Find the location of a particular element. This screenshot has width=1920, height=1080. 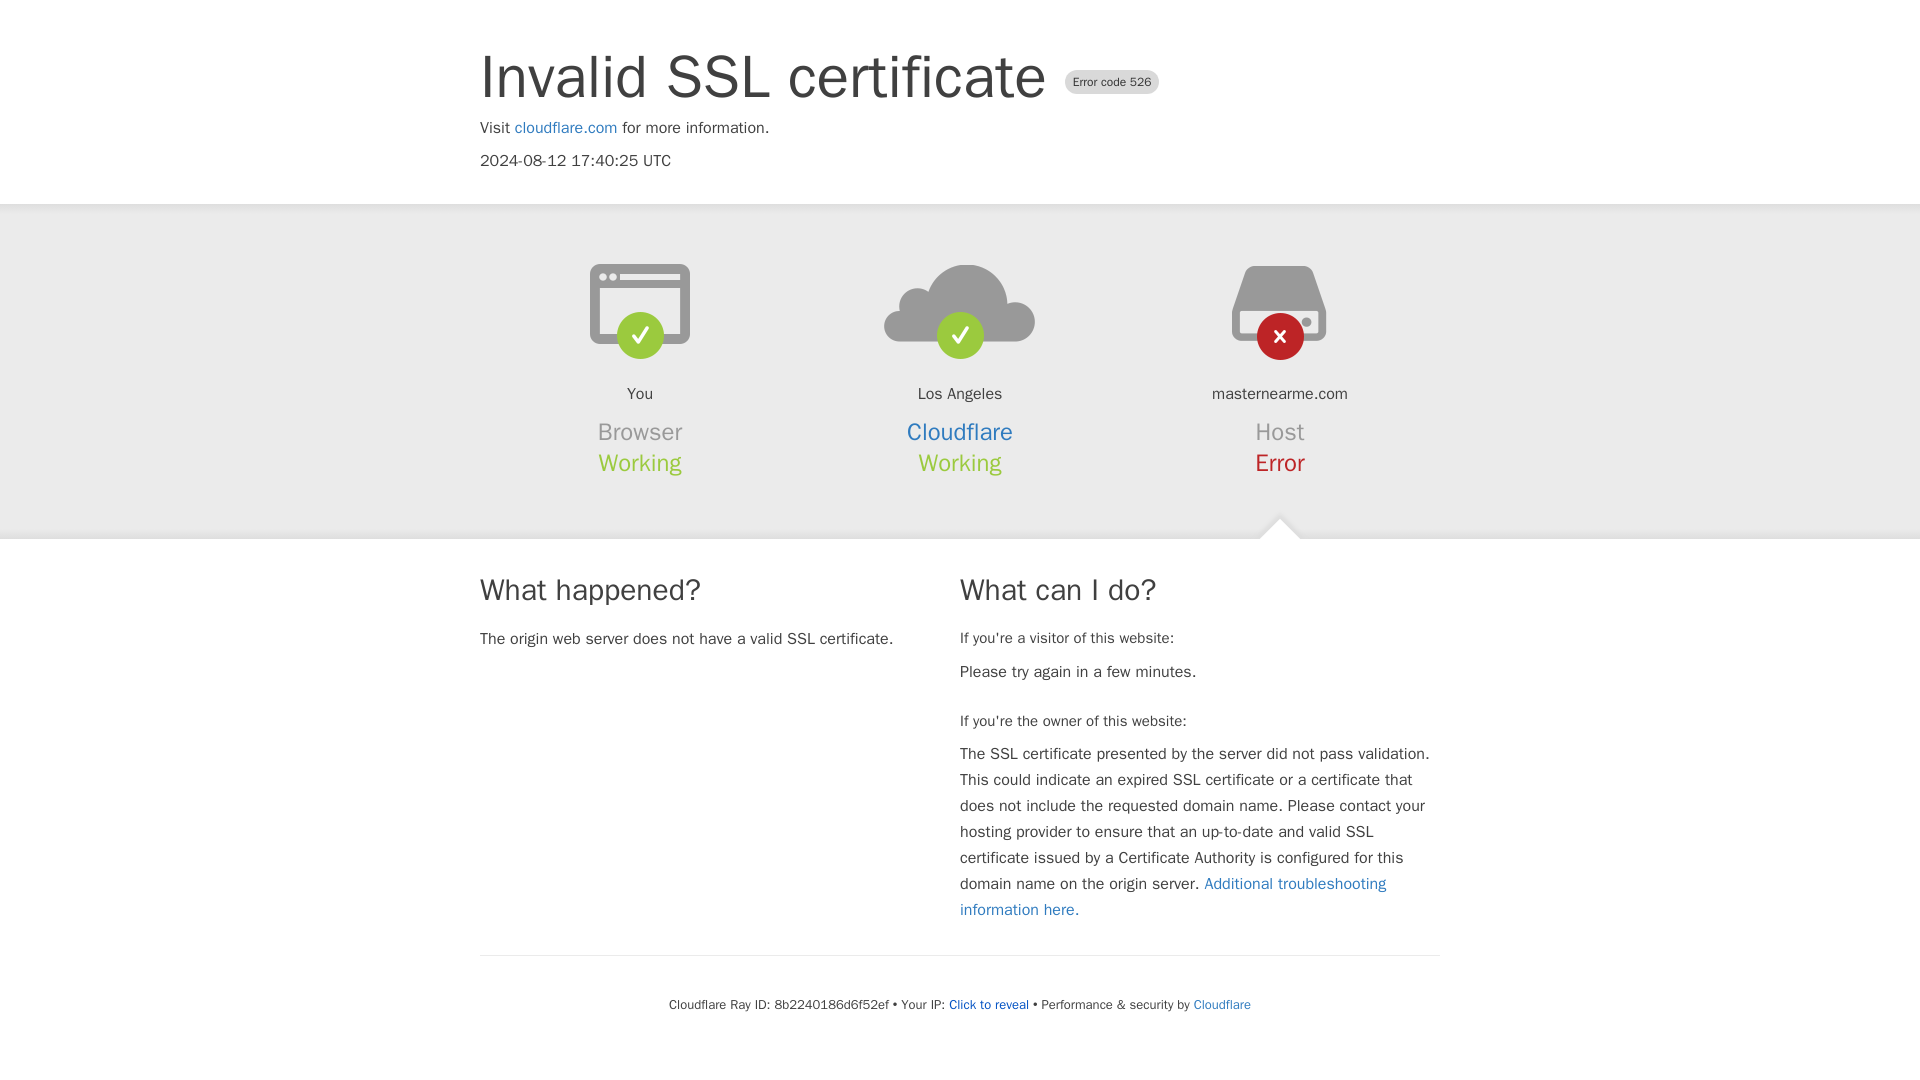

Click to reveal is located at coordinates (988, 1004).